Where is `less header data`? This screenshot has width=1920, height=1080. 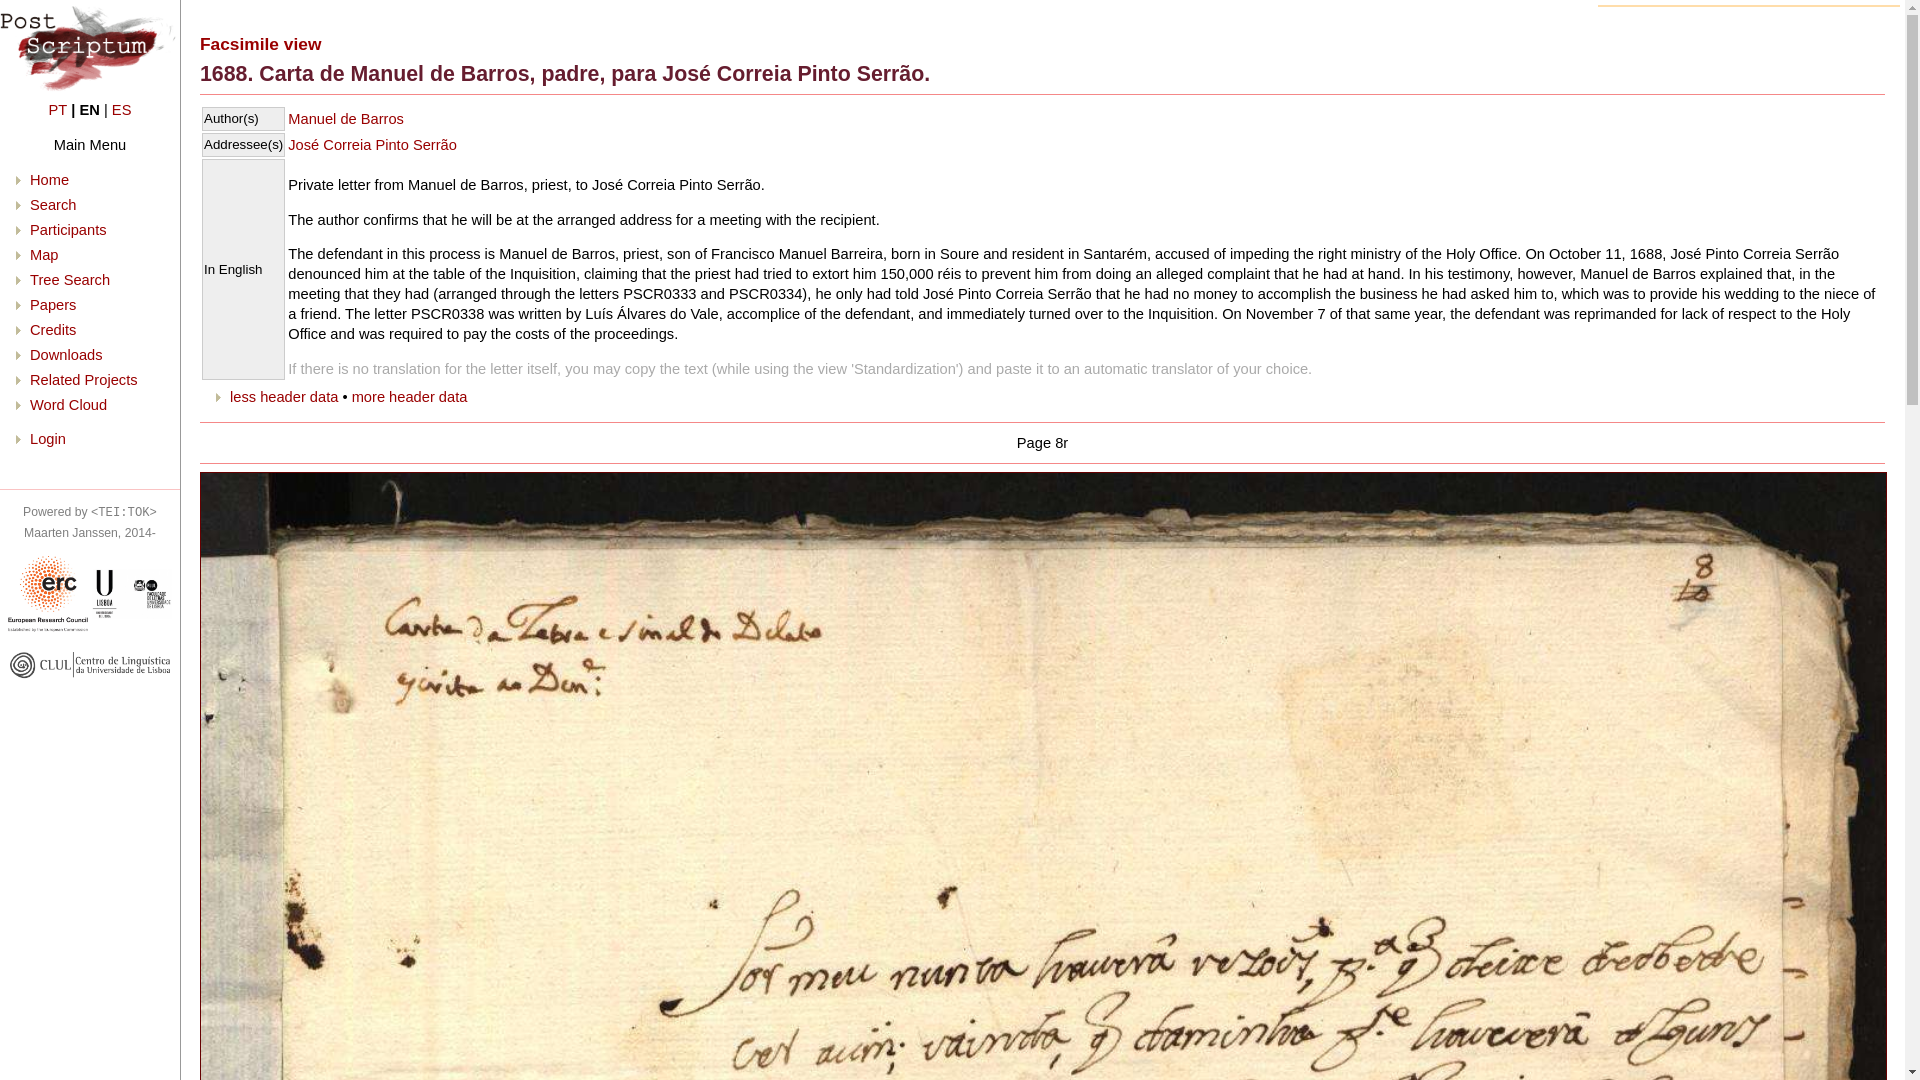
less header data is located at coordinates (284, 396).